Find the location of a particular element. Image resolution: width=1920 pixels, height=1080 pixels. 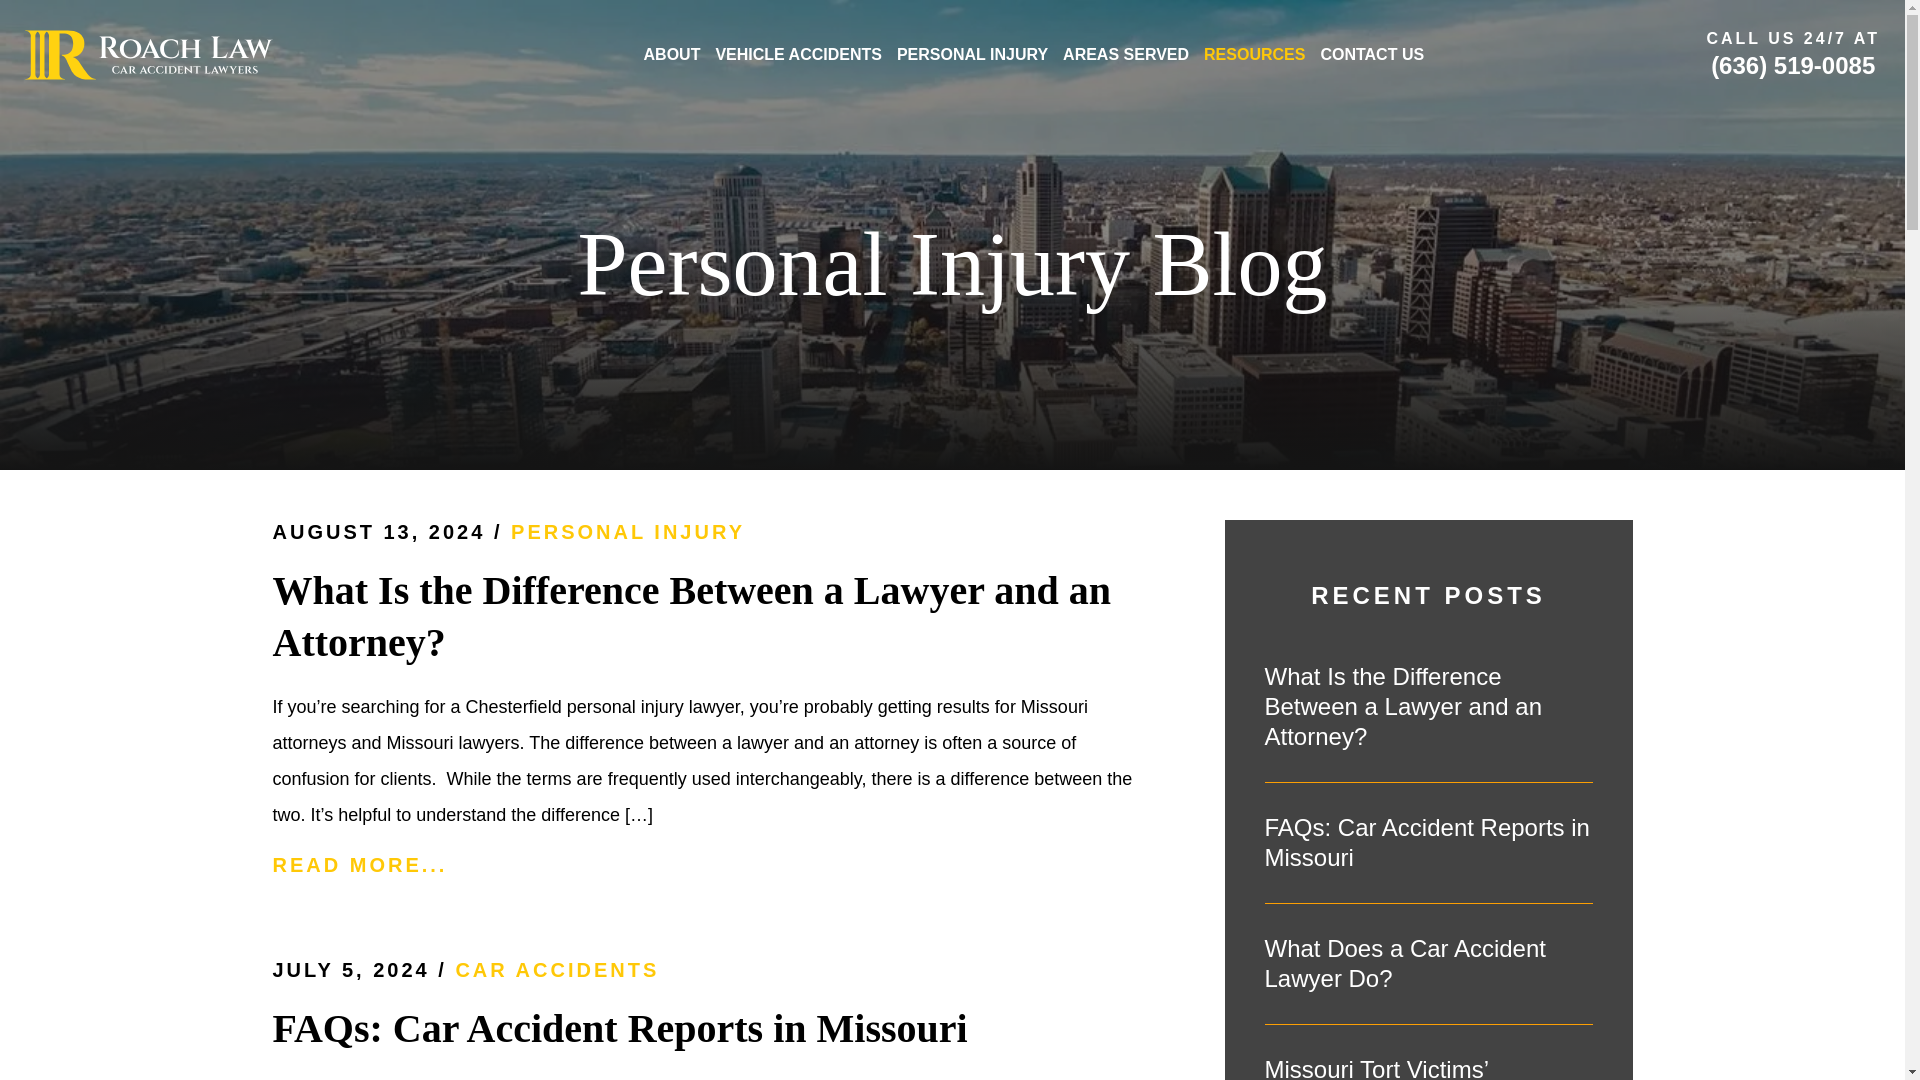

VEHICLE ACCIDENTS is located at coordinates (798, 54).